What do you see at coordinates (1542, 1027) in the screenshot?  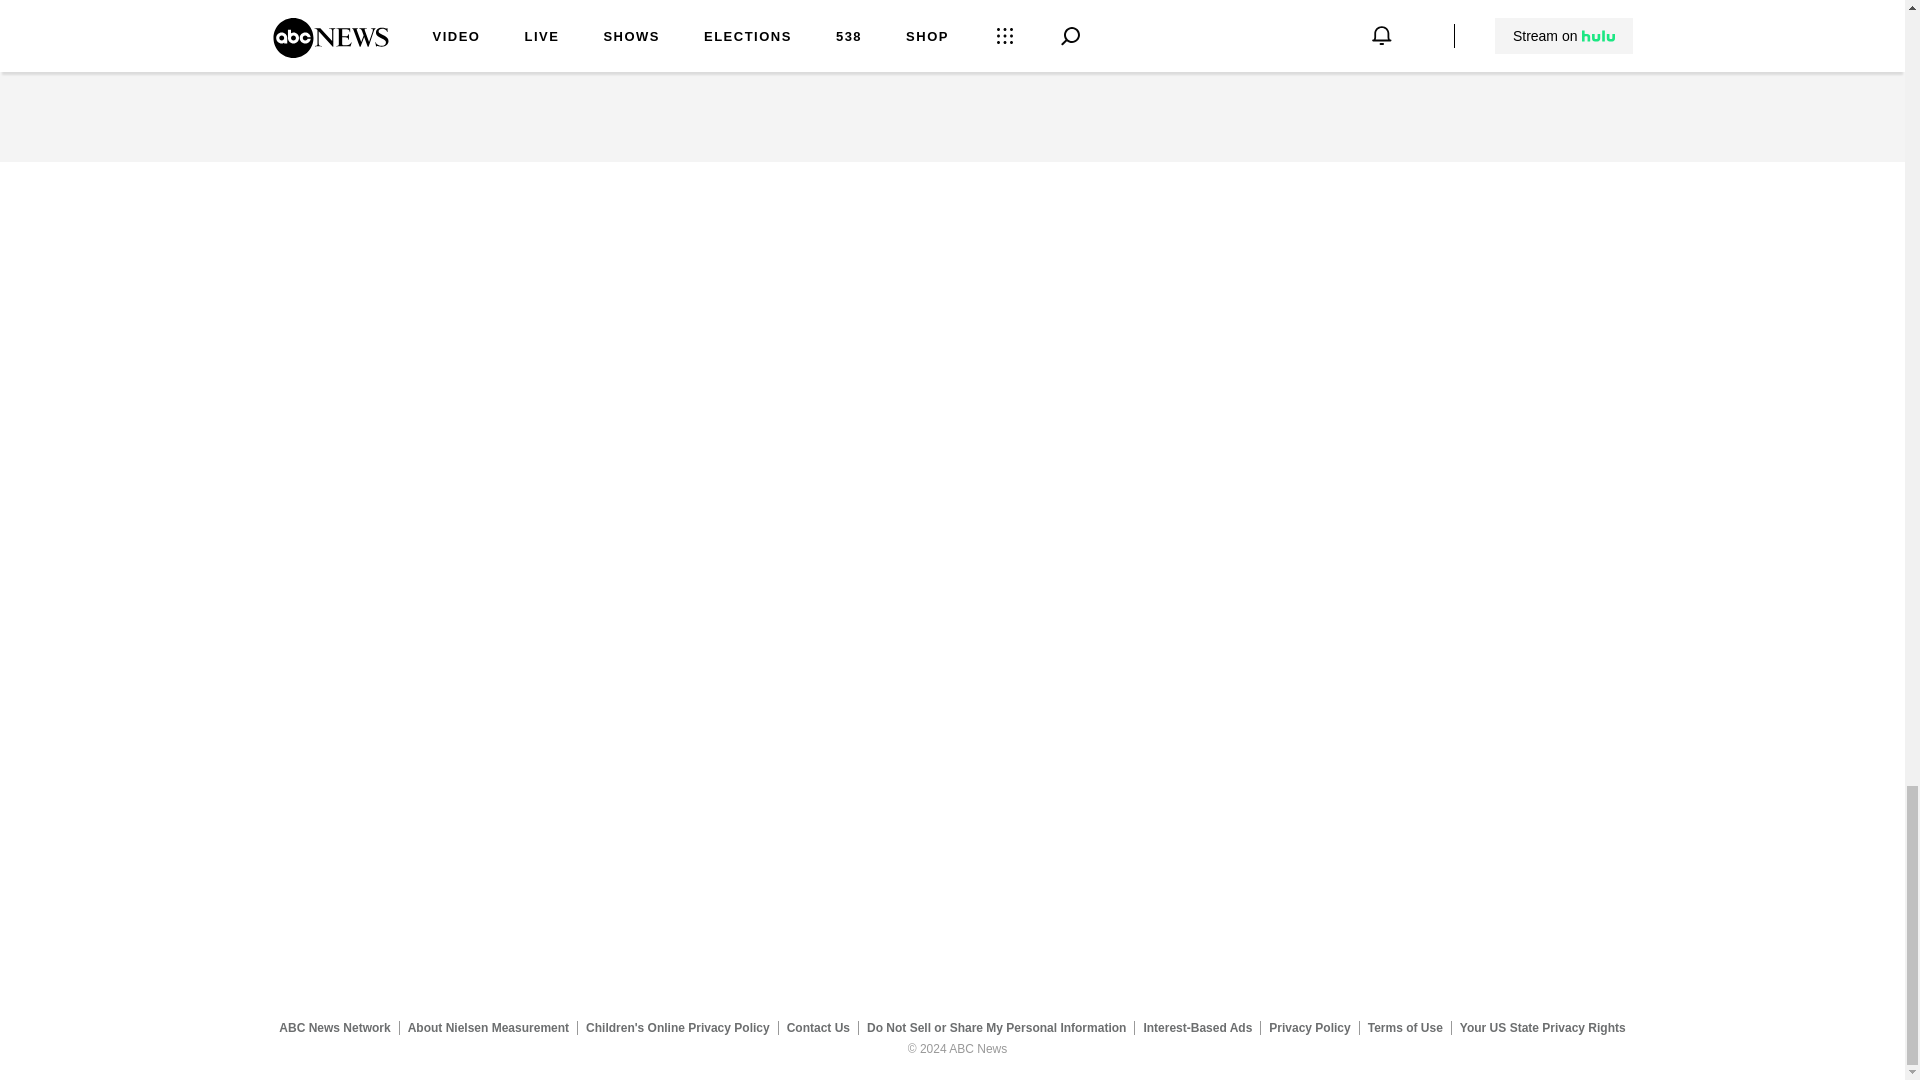 I see `Your US State Privacy Rights` at bounding box center [1542, 1027].